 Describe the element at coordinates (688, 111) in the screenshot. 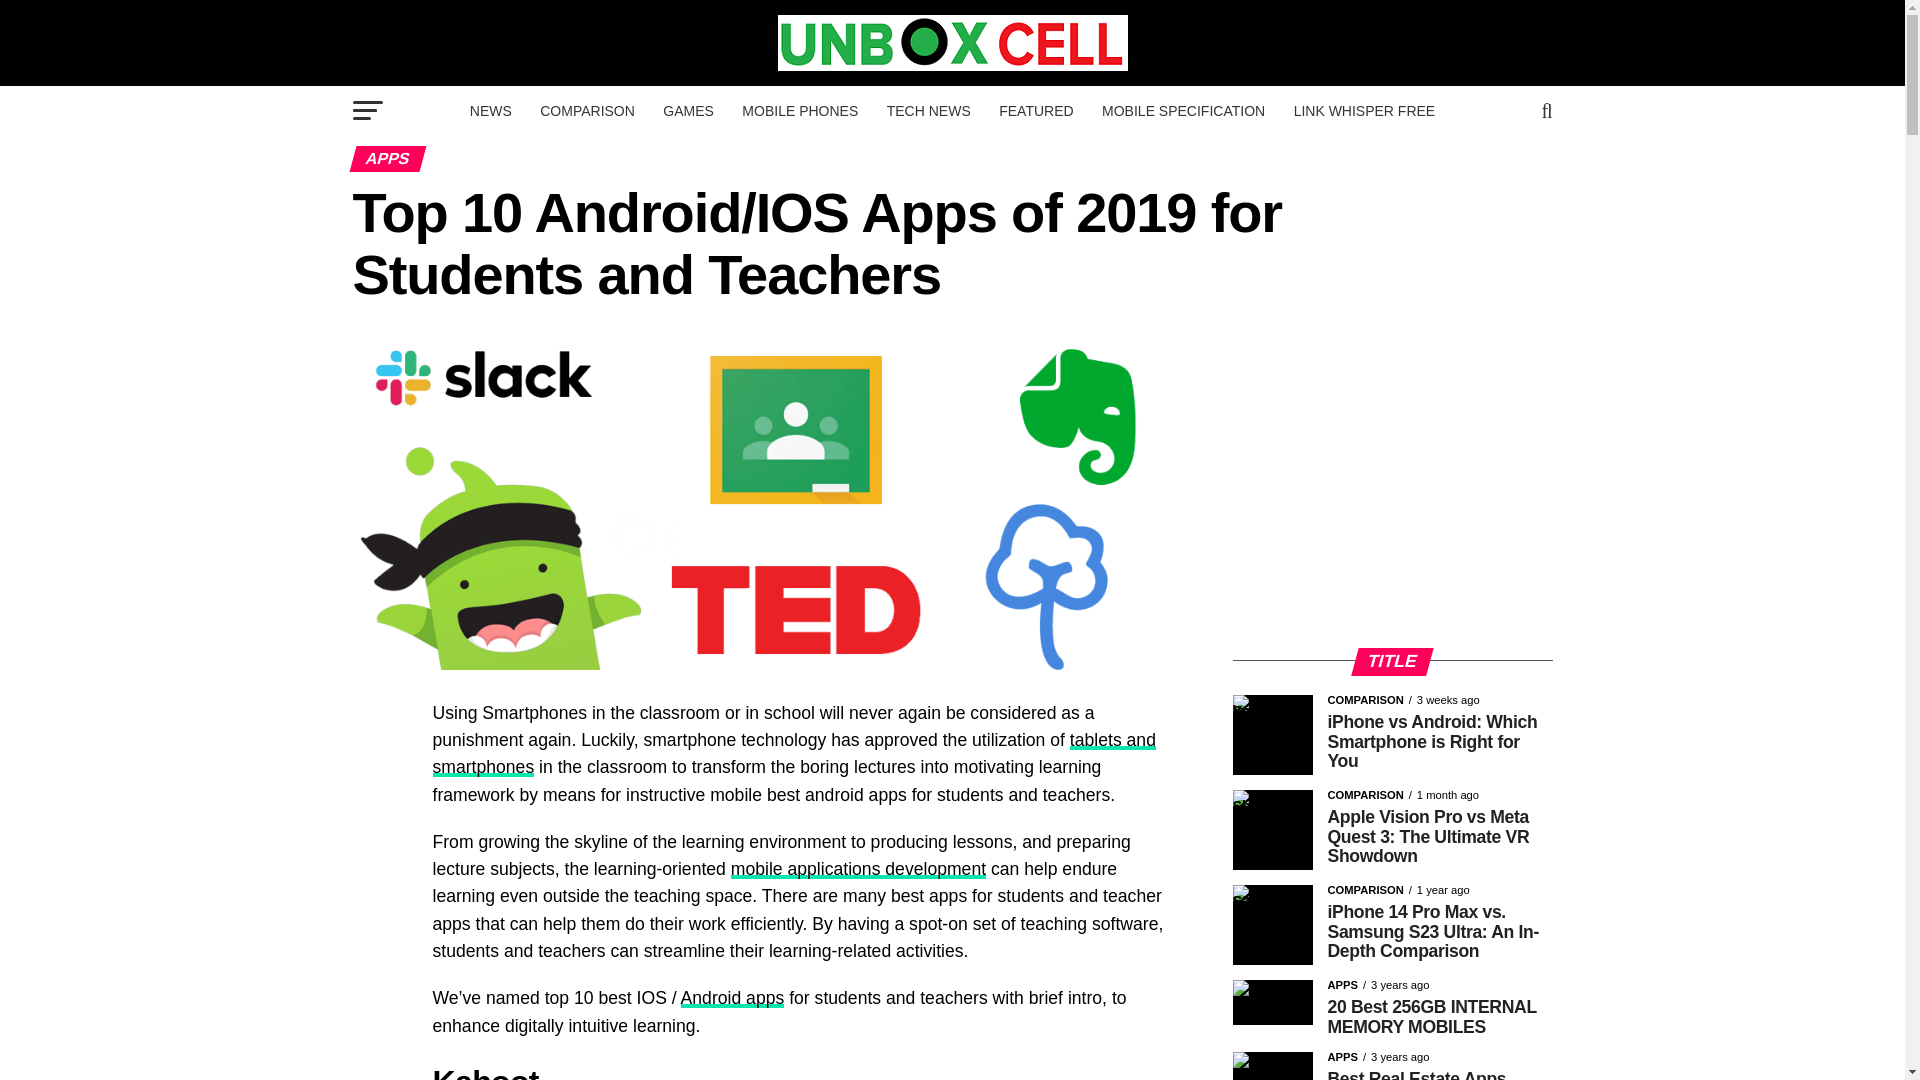

I see `GAMES` at that location.